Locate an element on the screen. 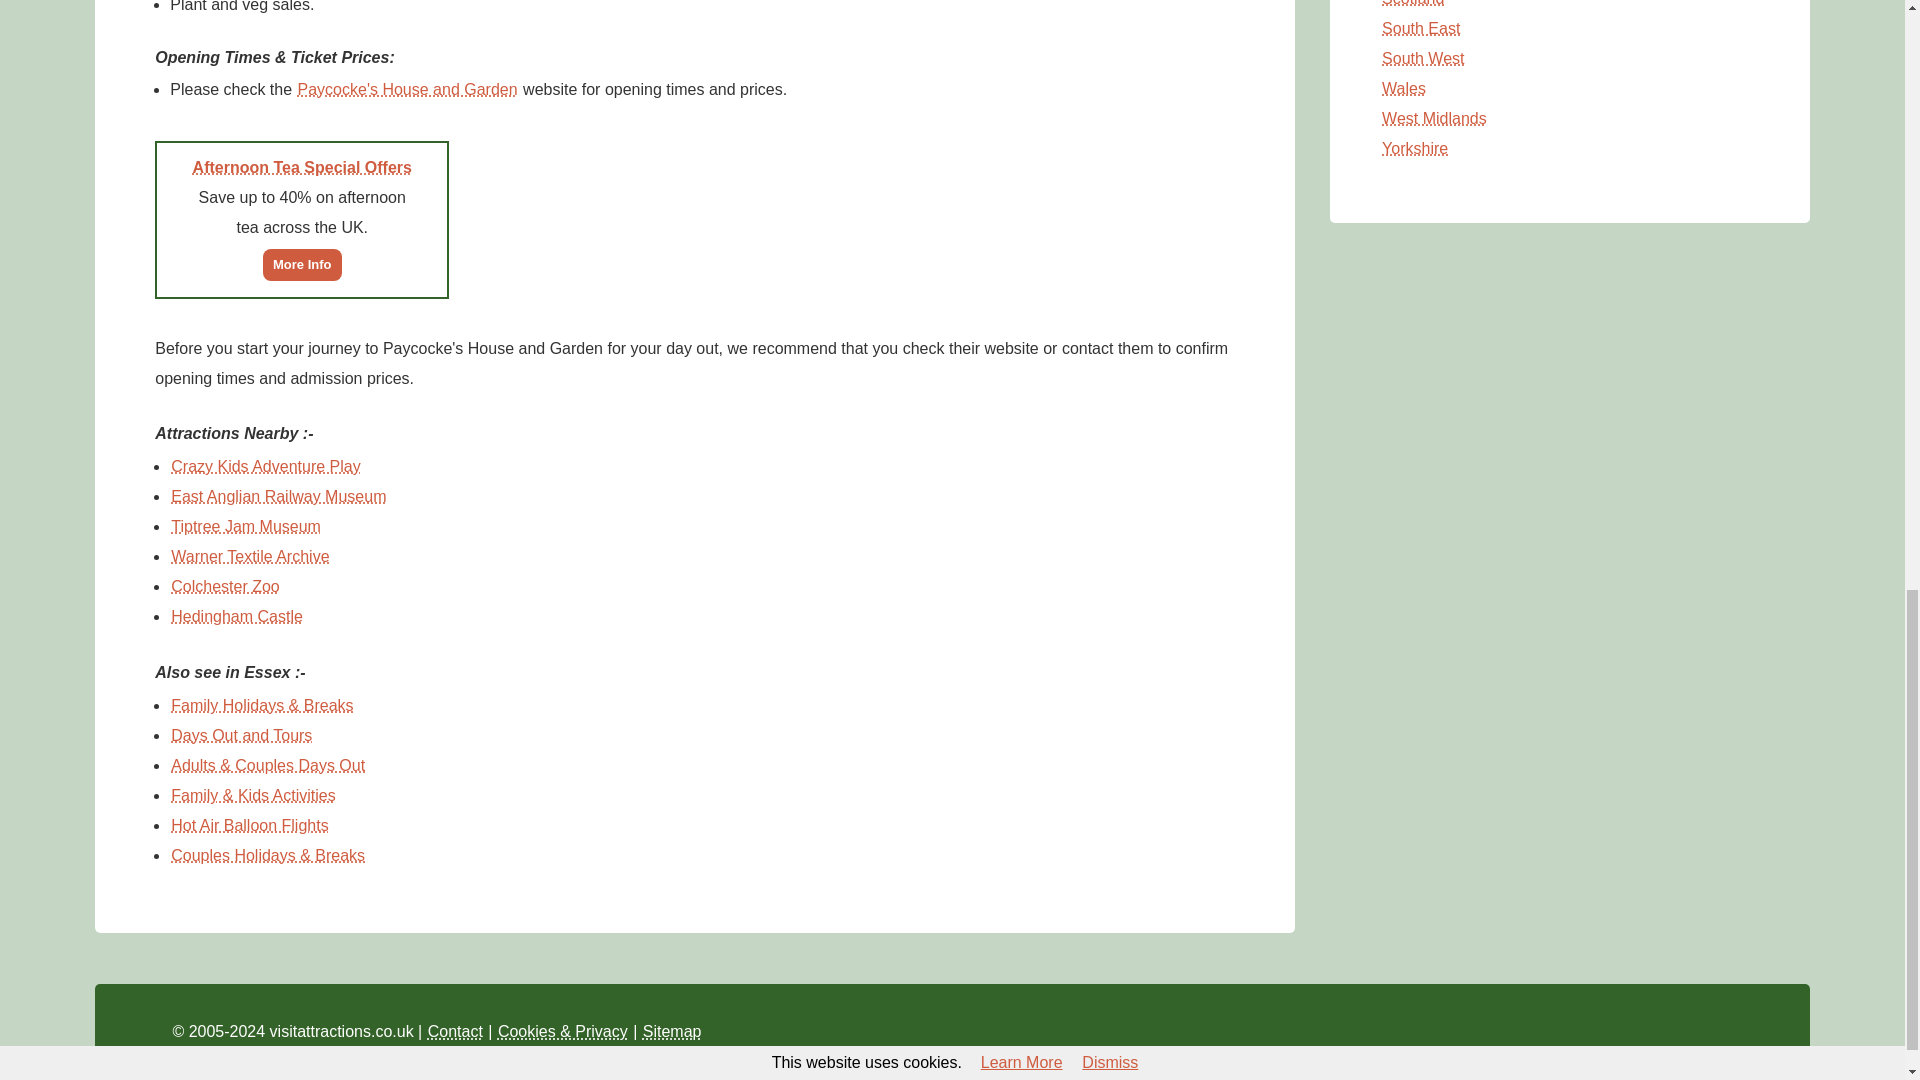 This screenshot has height=1080, width=1920. Afternoon Tea Special Offers is located at coordinates (302, 167).